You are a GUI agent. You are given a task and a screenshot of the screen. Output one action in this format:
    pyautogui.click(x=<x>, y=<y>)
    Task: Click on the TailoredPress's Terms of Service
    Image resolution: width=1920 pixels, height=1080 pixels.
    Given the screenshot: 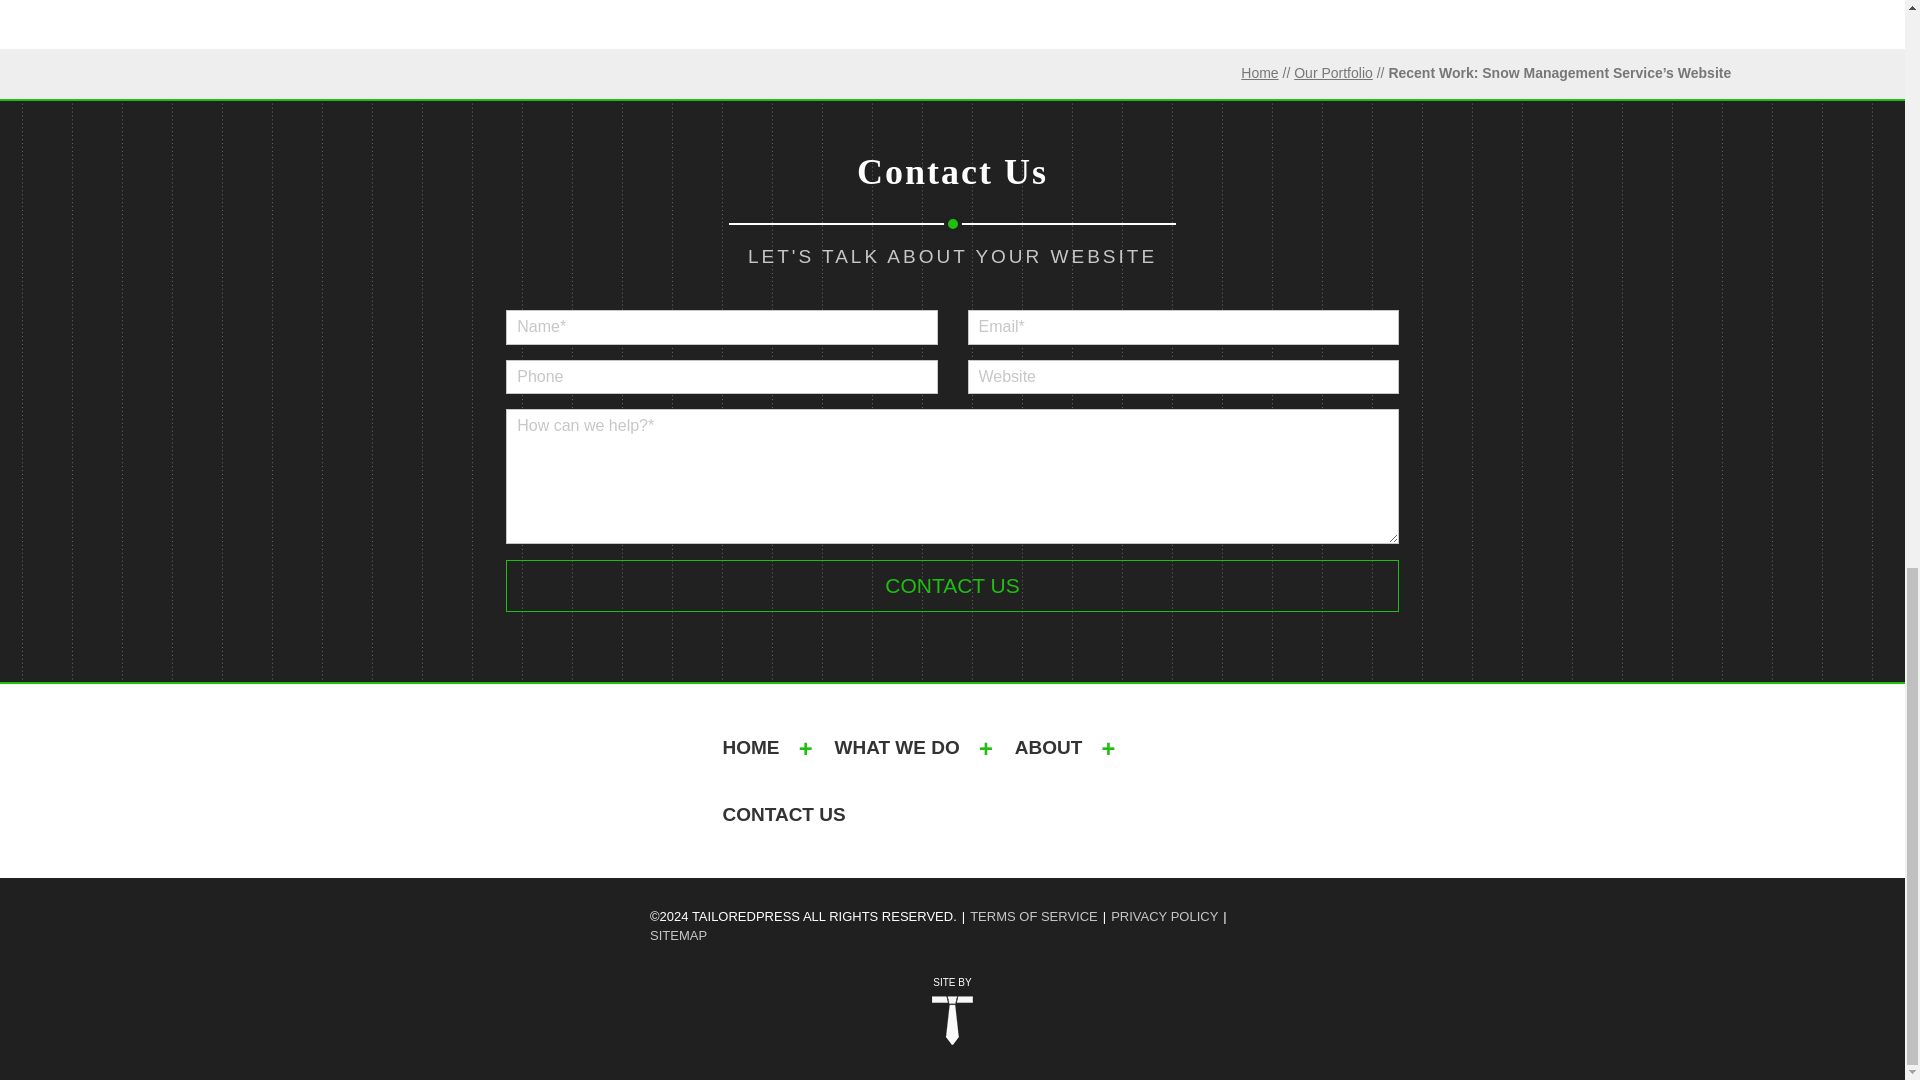 What is the action you would take?
    pyautogui.click(x=1034, y=917)
    